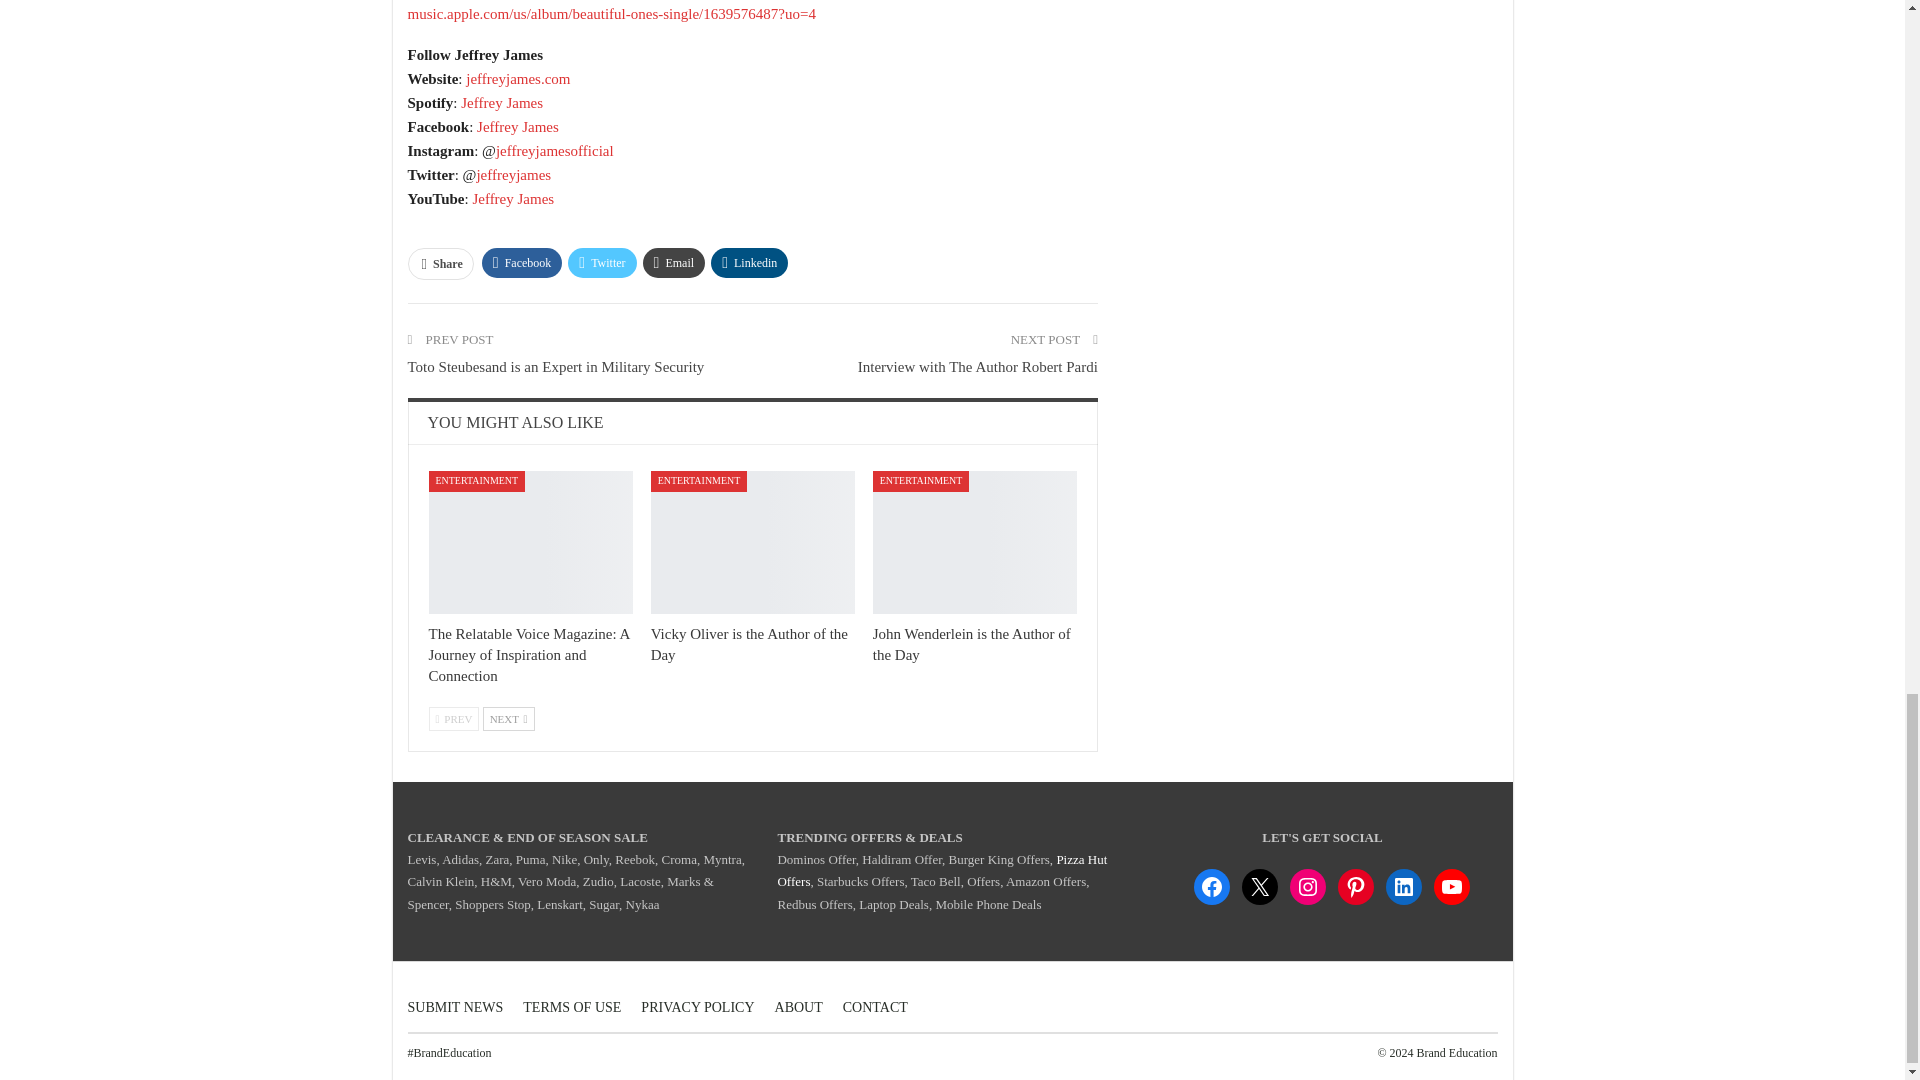 Image resolution: width=1920 pixels, height=1080 pixels. Describe the element at coordinates (674, 262) in the screenshot. I see `Email` at that location.